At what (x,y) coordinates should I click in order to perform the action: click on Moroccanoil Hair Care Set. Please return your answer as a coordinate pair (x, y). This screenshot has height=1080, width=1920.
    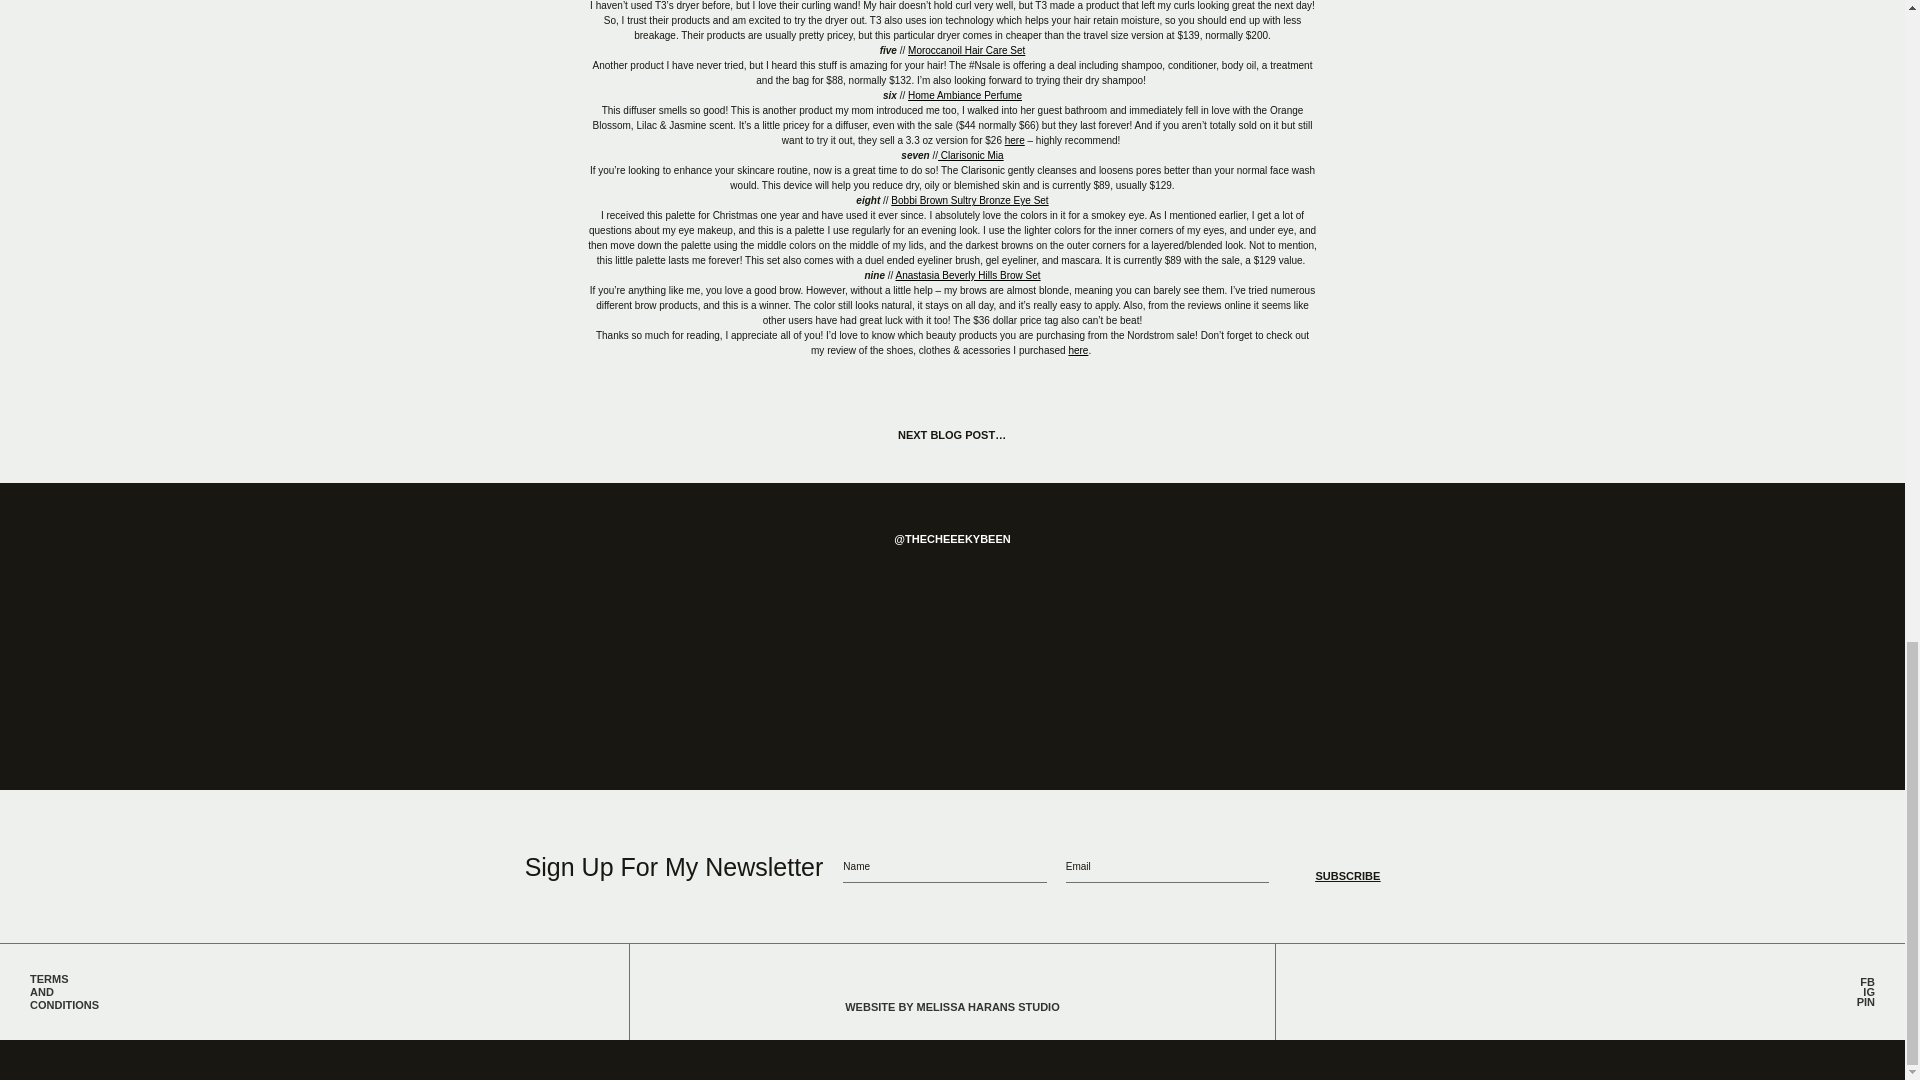
    Looking at the image, I should click on (966, 50).